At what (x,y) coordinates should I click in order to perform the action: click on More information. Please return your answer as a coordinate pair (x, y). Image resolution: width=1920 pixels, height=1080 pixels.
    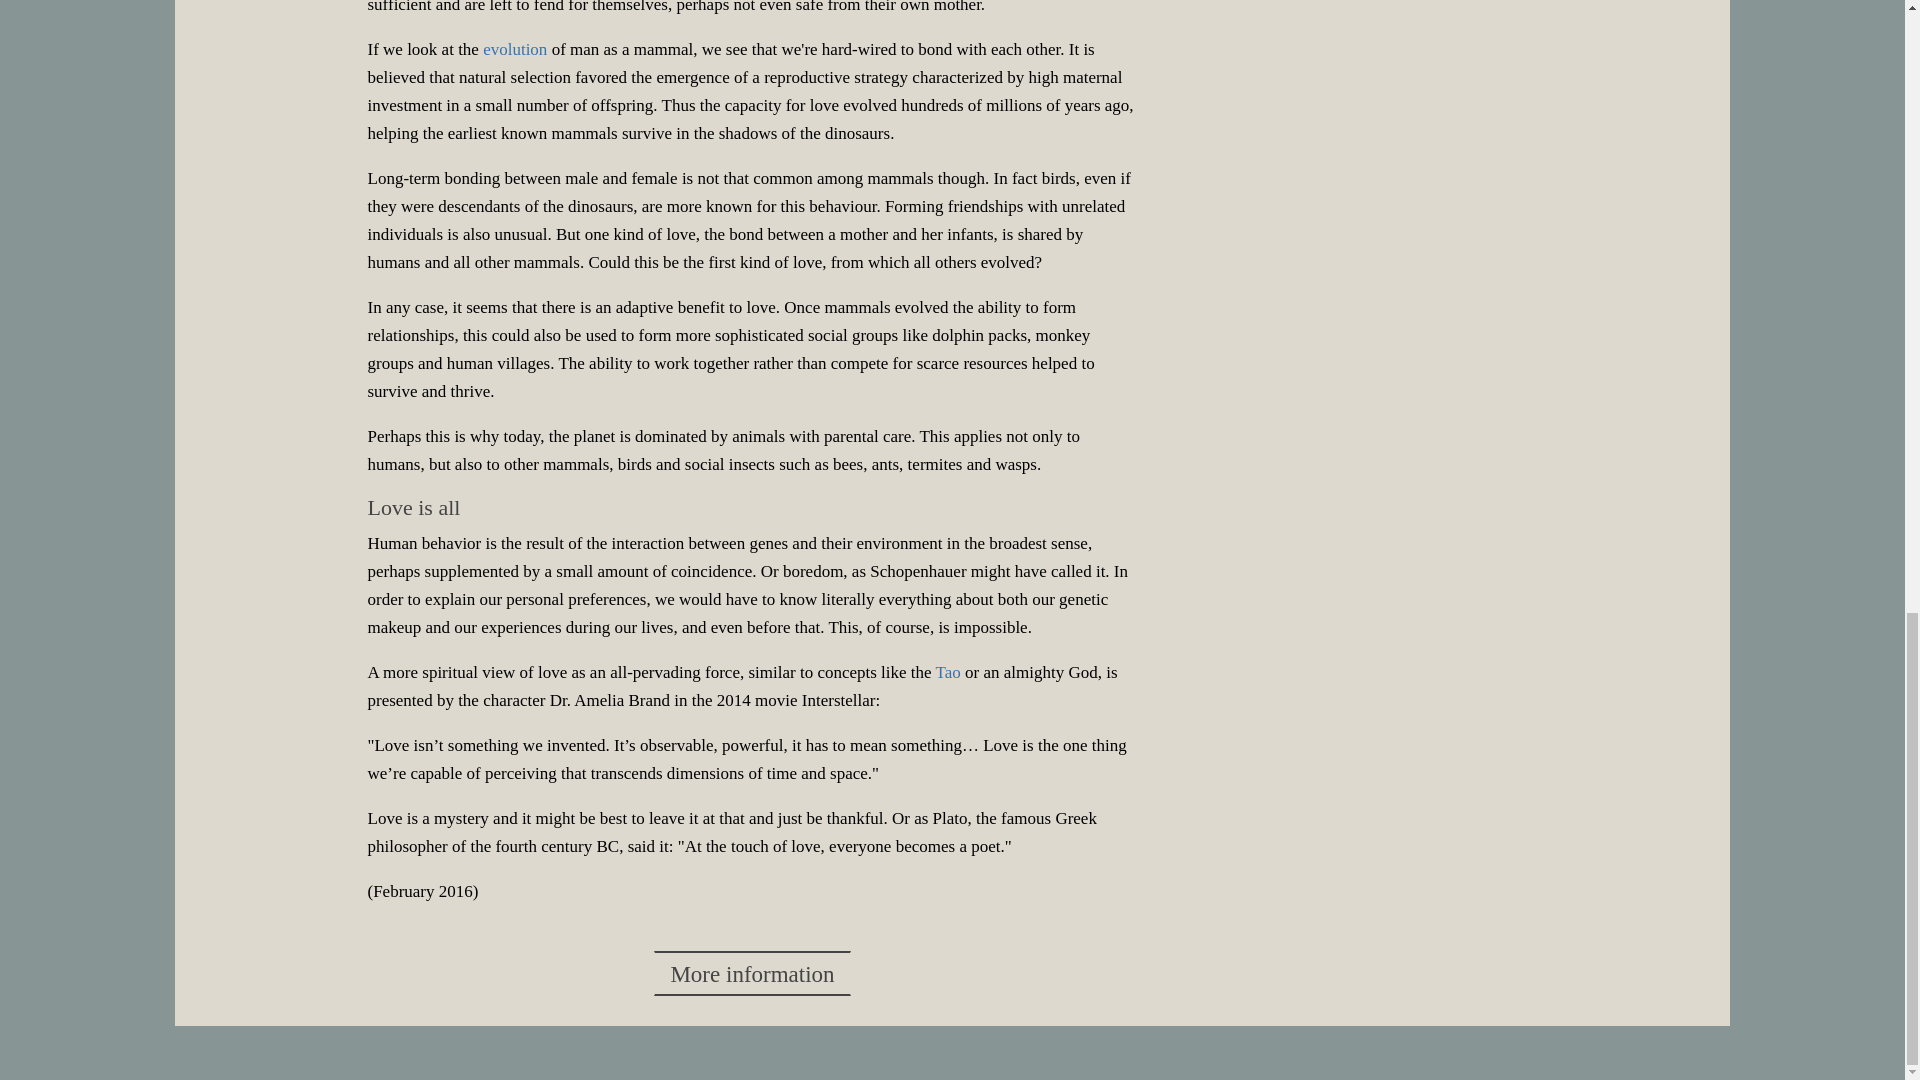
    Looking at the image, I should click on (752, 973).